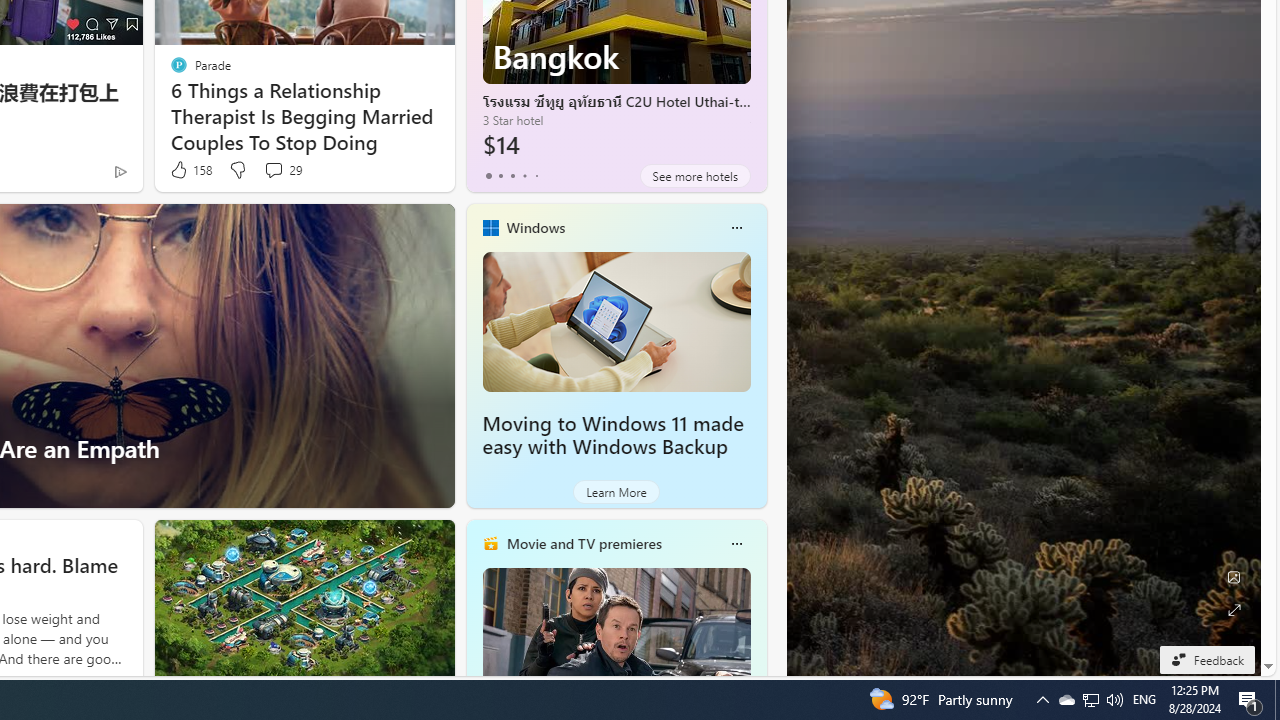 Image resolution: width=1280 pixels, height=720 pixels. What do you see at coordinates (1234, 577) in the screenshot?
I see `Edit Background` at bounding box center [1234, 577].